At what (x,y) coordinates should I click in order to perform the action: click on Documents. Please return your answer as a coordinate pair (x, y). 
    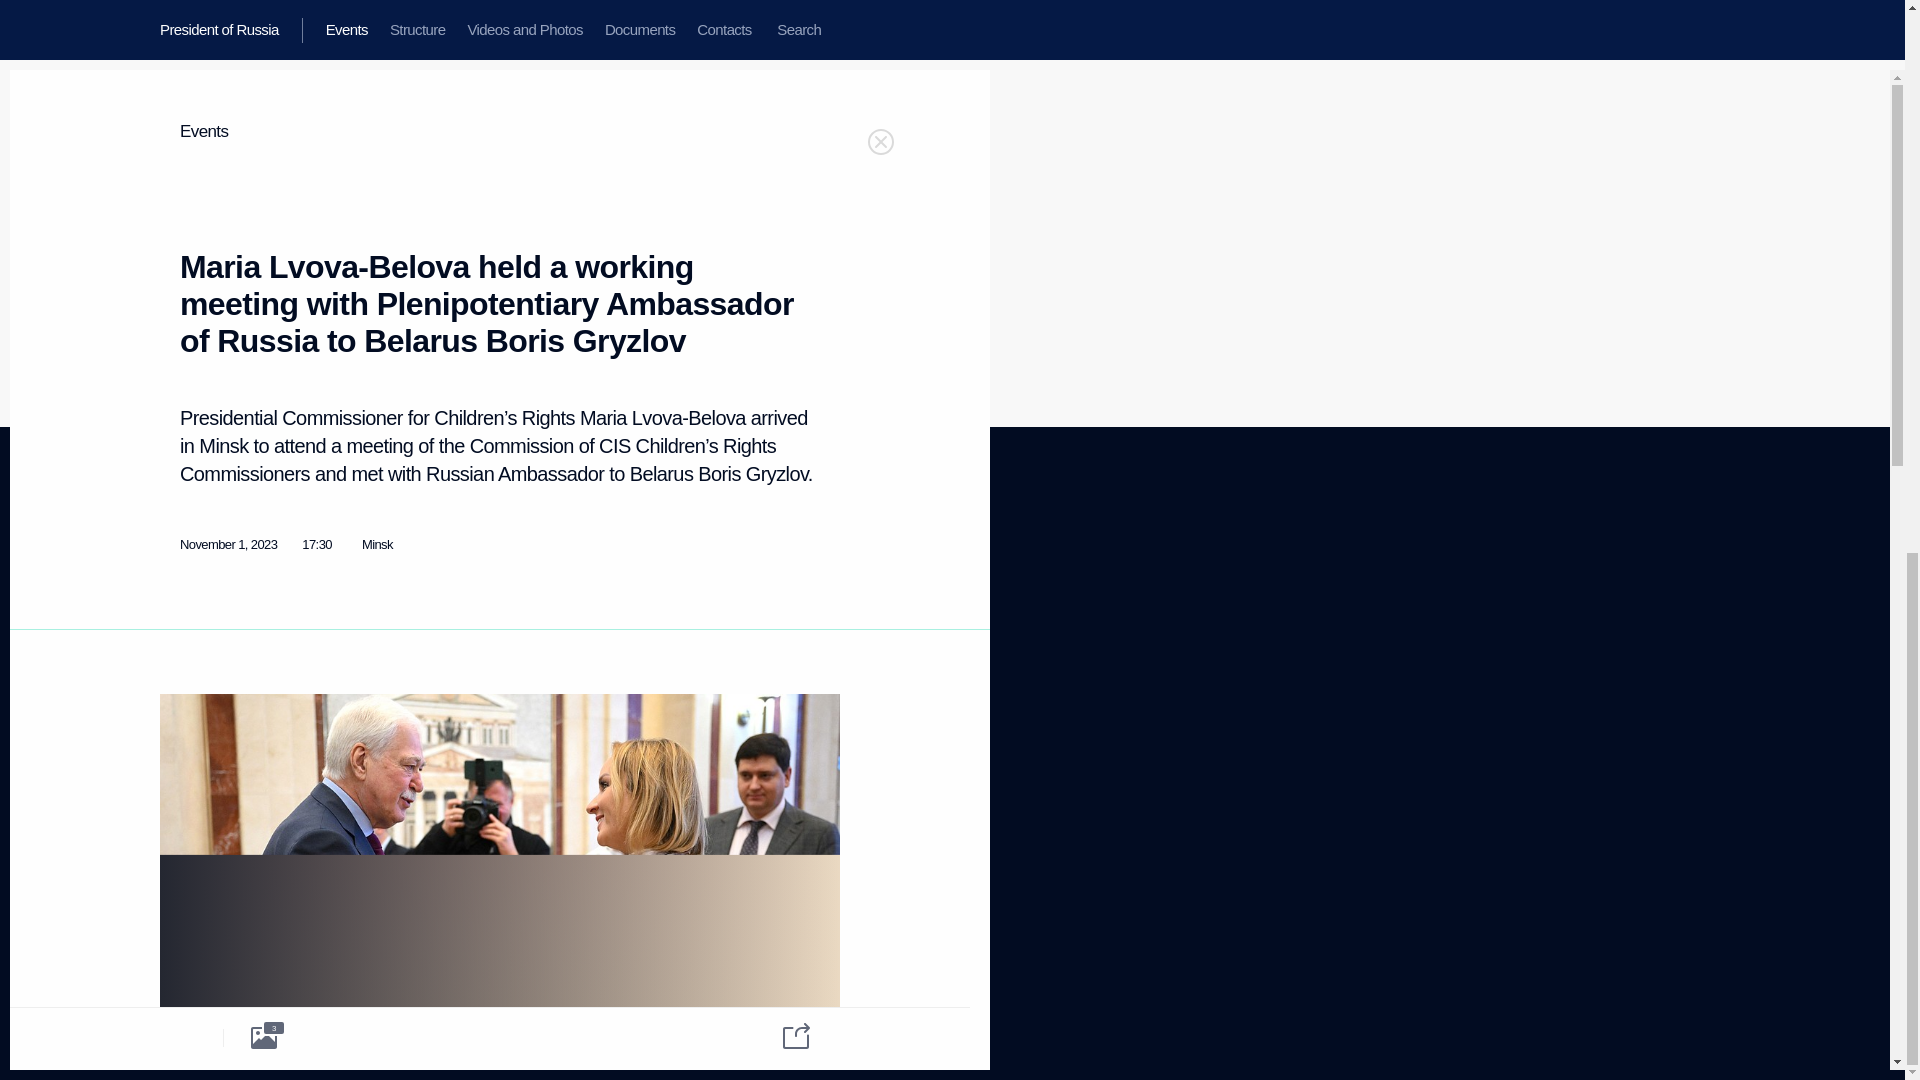
    Looking at the image, I should click on (190, 656).